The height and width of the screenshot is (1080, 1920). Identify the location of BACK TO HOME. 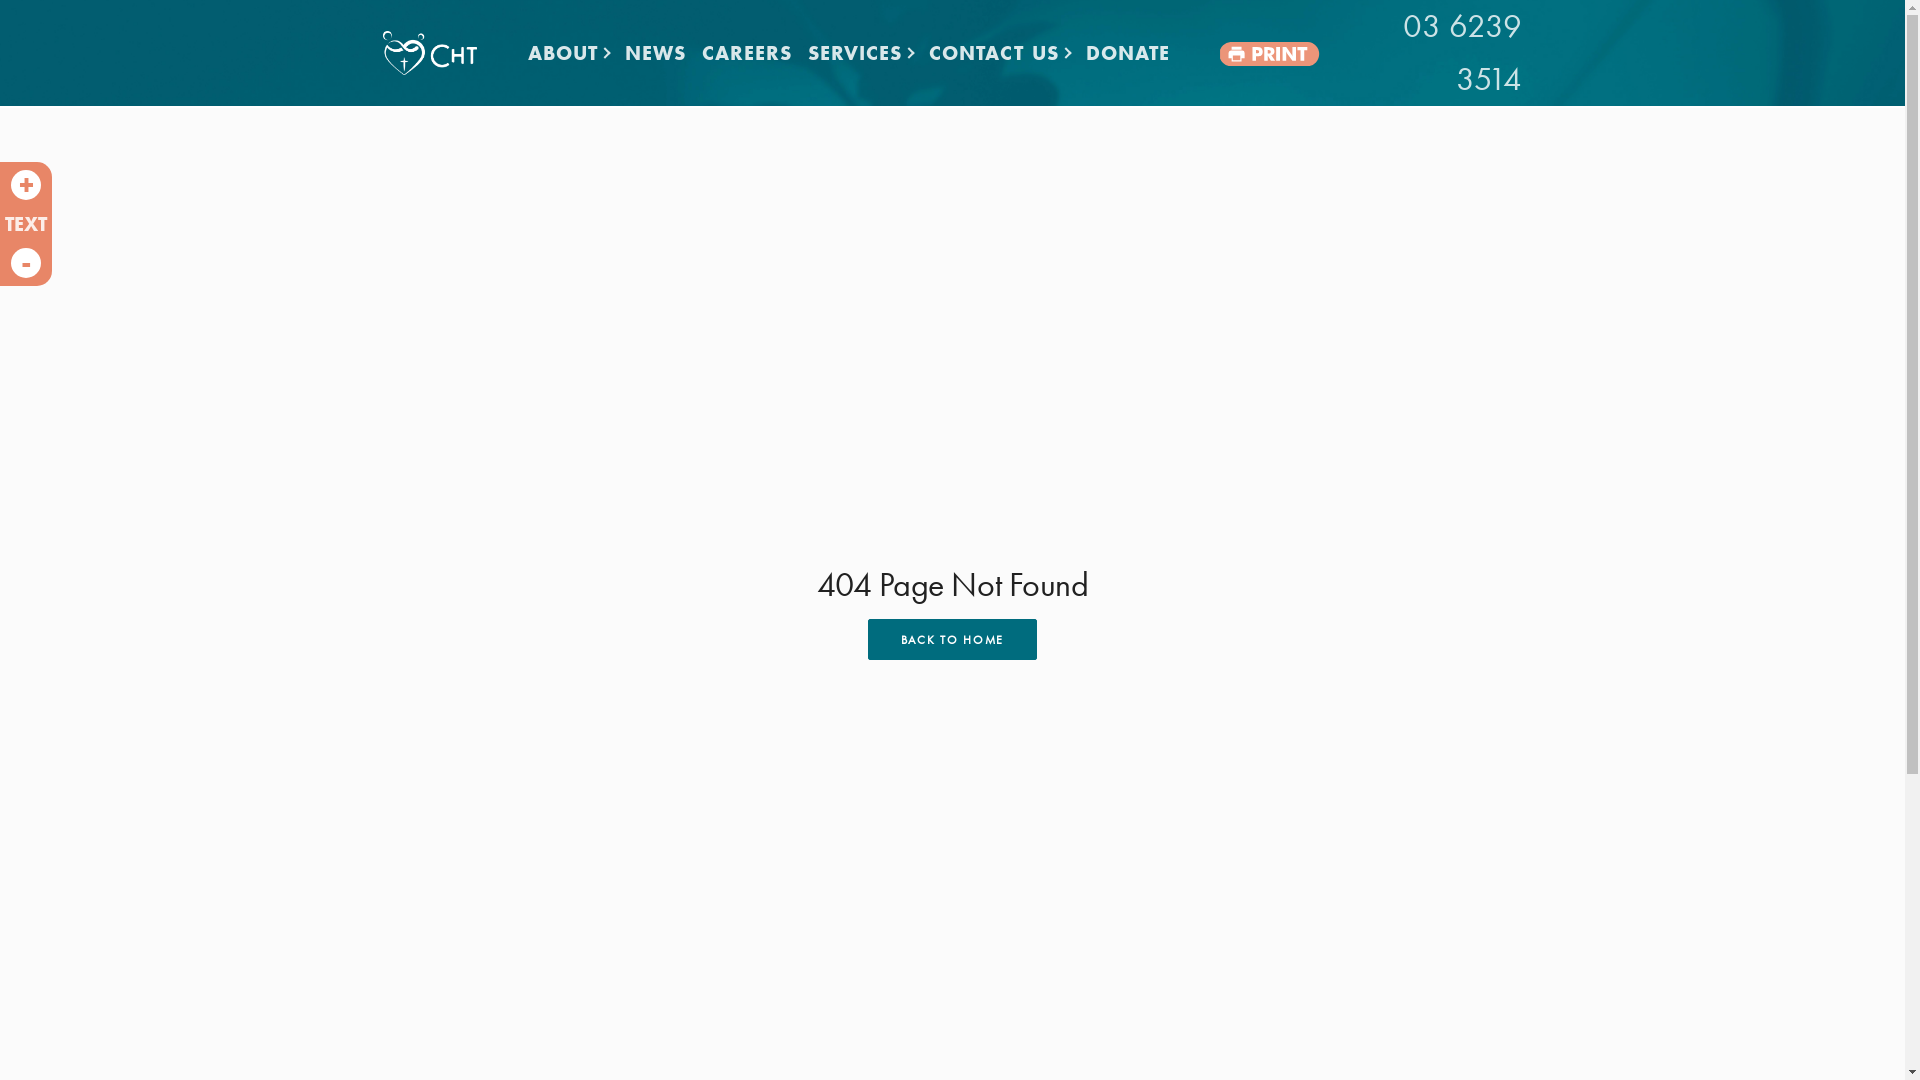
(952, 640).